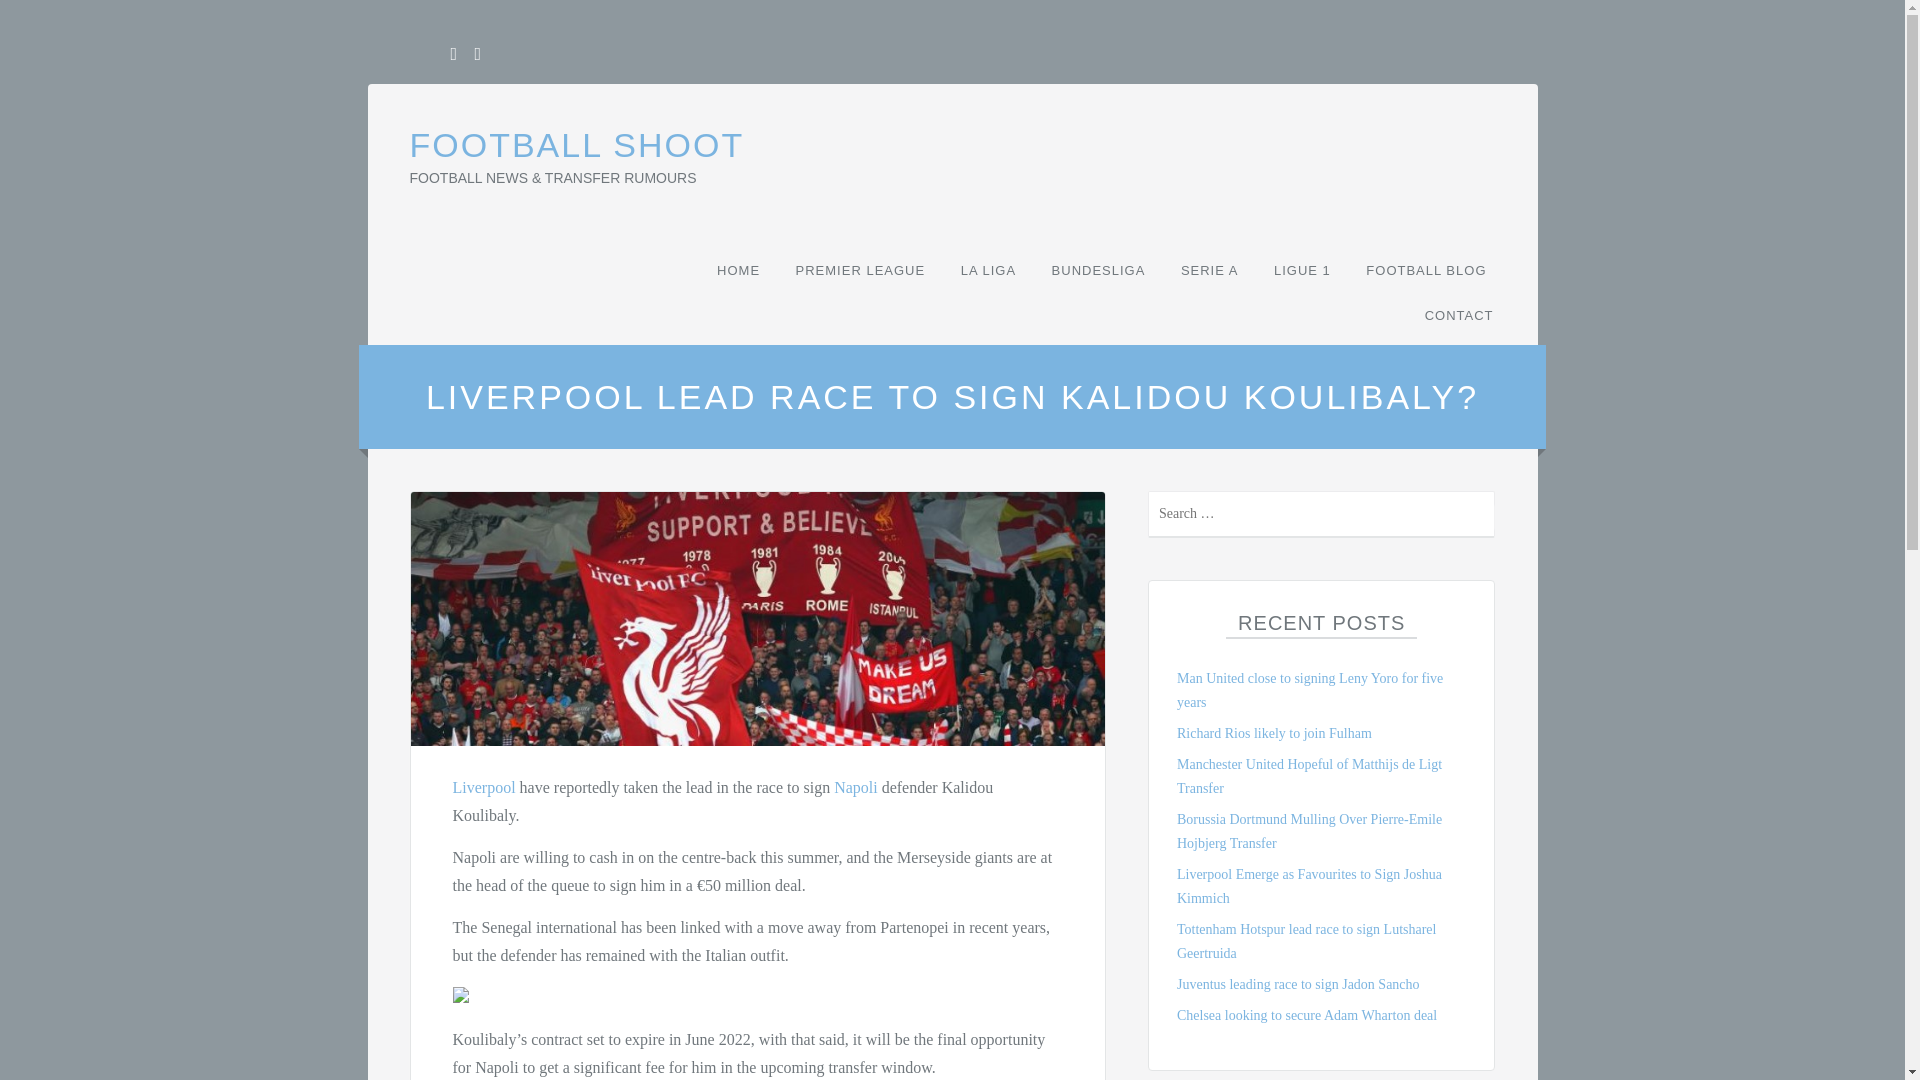 The height and width of the screenshot is (1080, 1920). I want to click on Go to homepage, so click(577, 145).